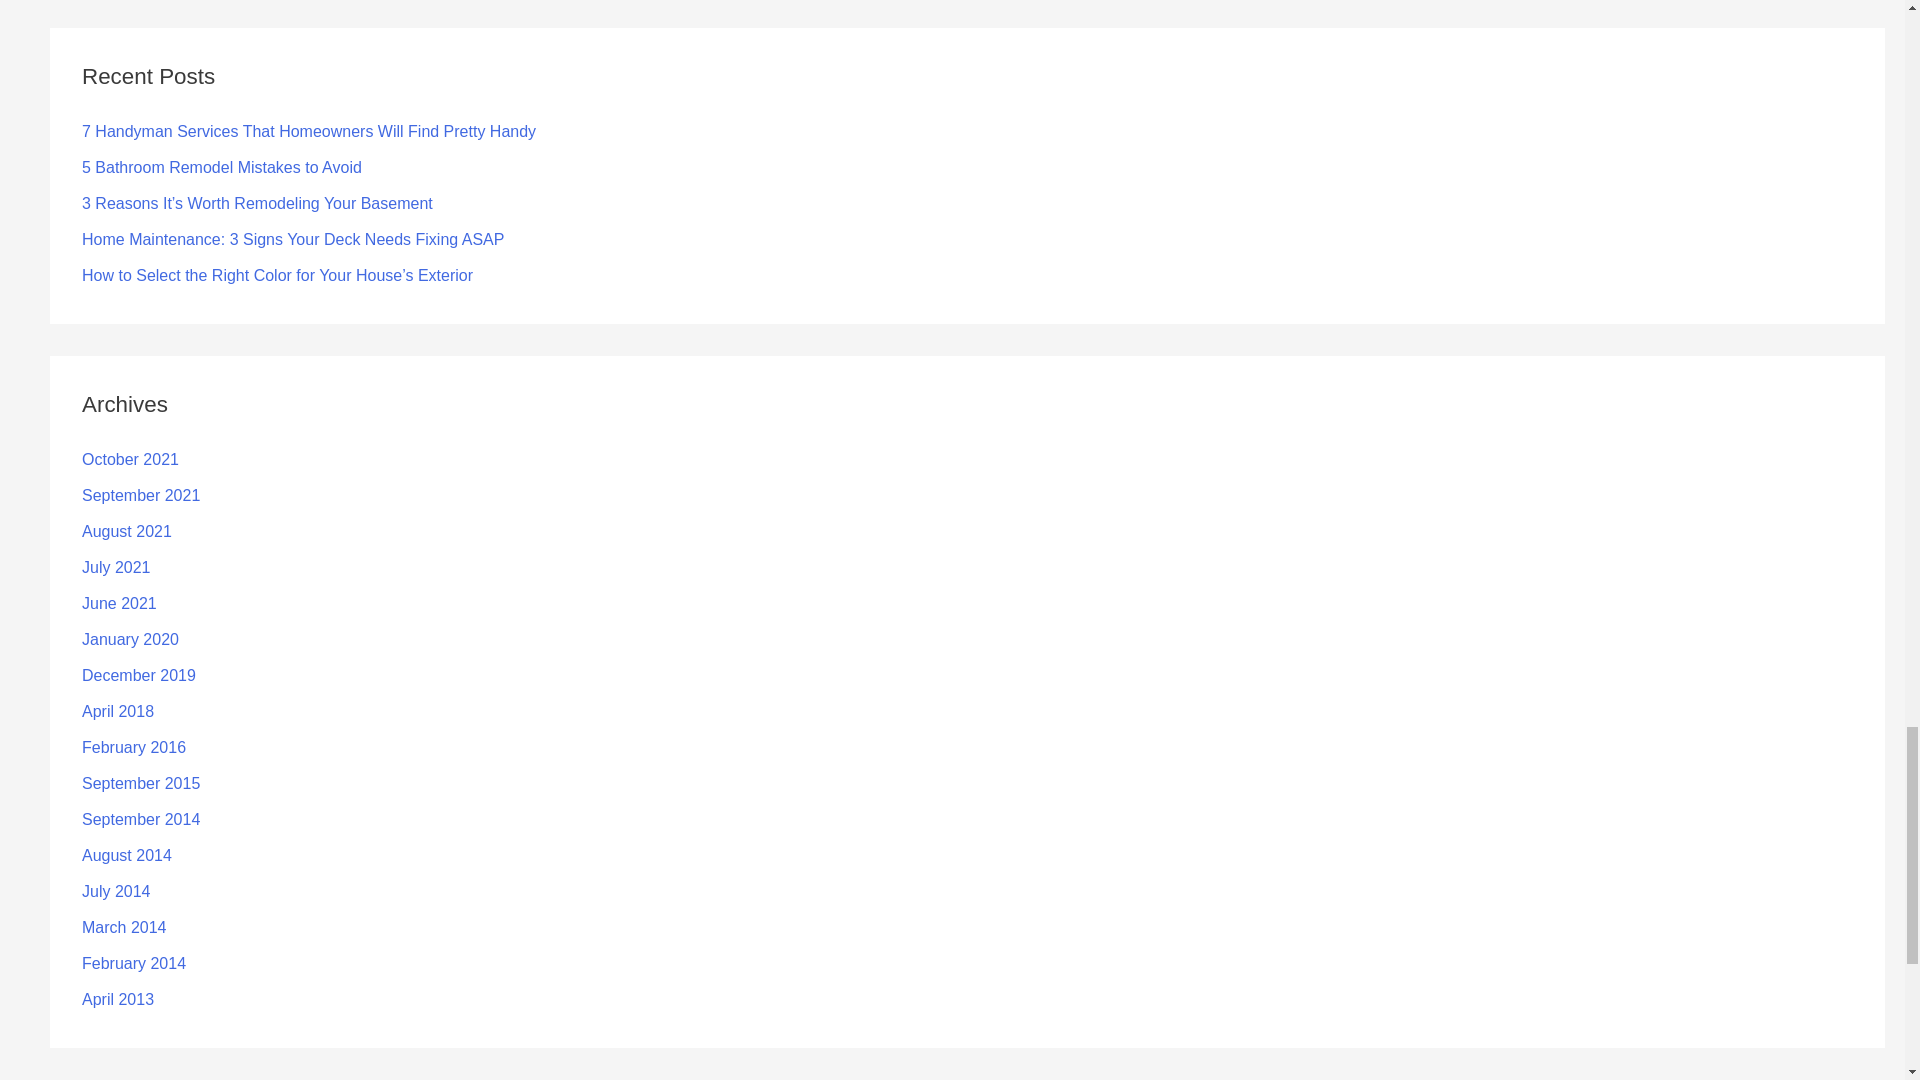 The height and width of the screenshot is (1080, 1920). I want to click on August 2014, so click(127, 855).